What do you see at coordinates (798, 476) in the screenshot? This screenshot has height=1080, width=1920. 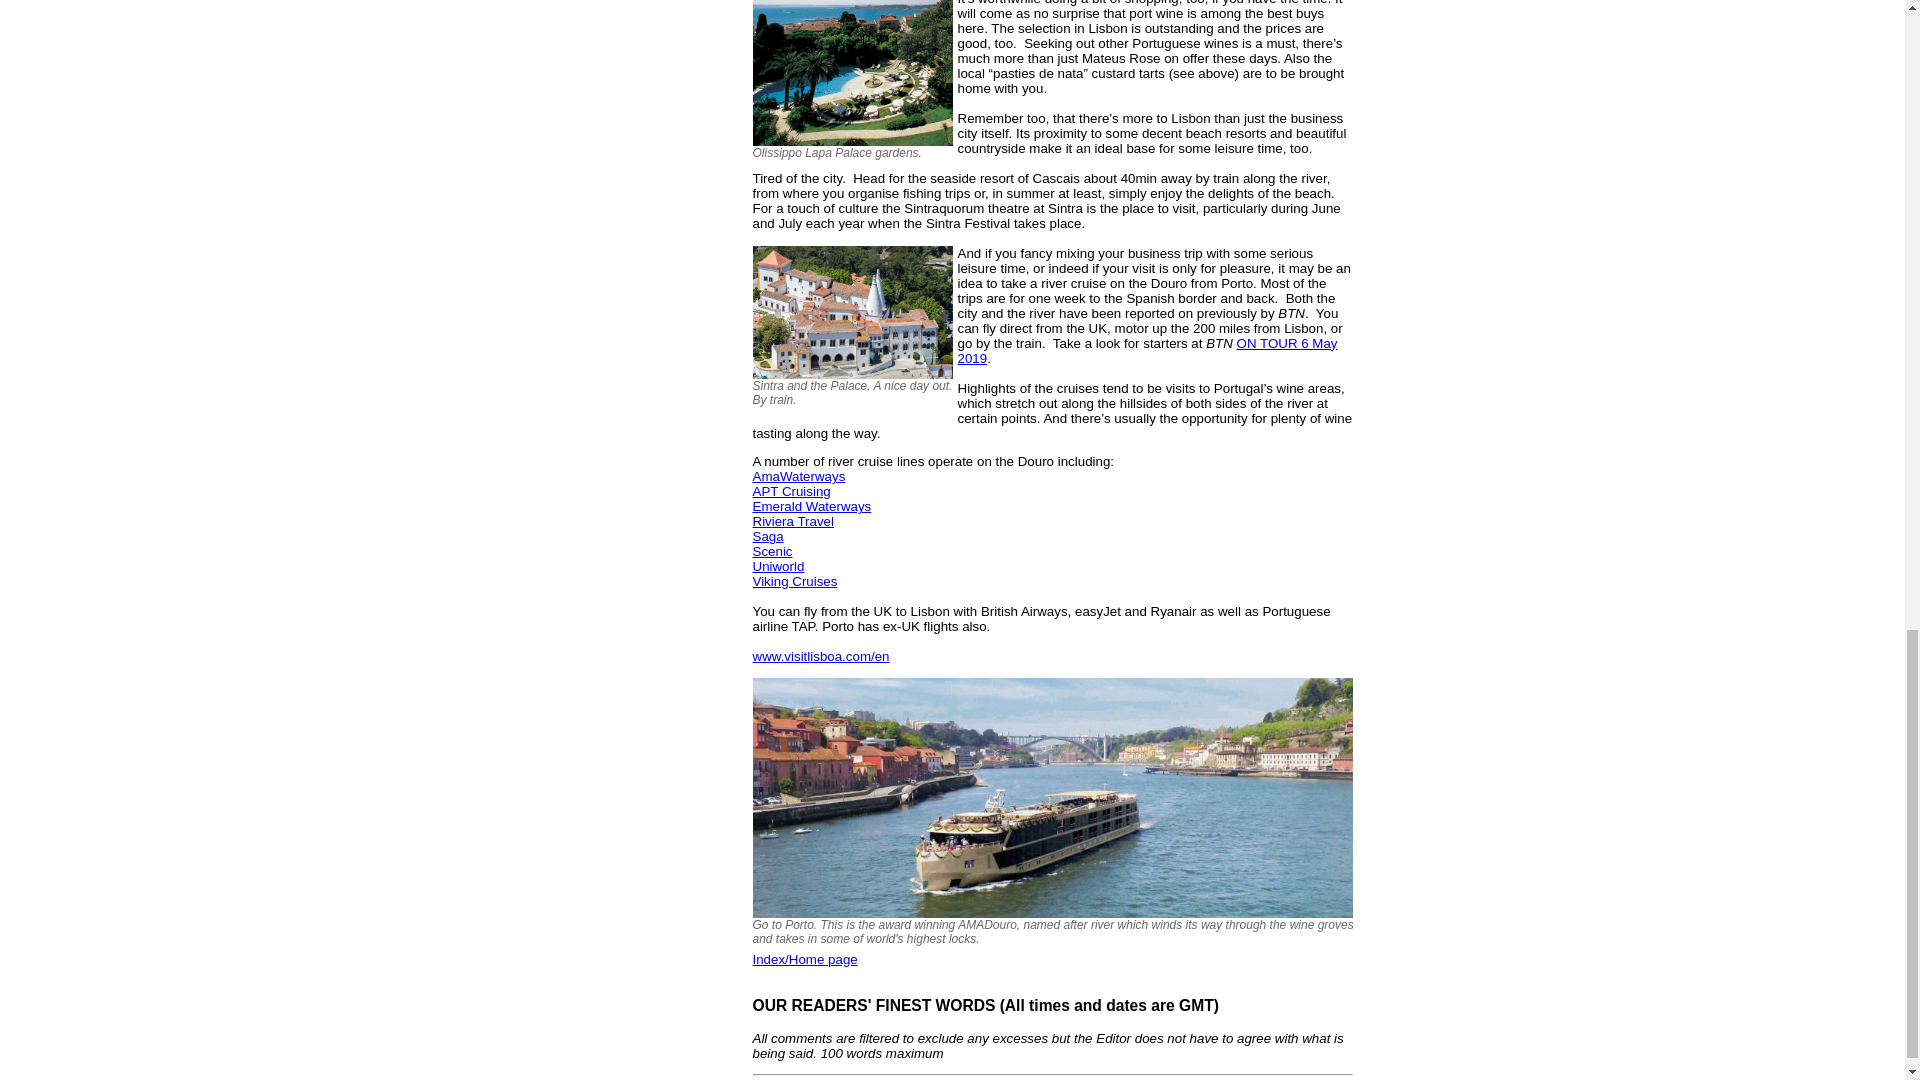 I see `AmaWaterways` at bounding box center [798, 476].